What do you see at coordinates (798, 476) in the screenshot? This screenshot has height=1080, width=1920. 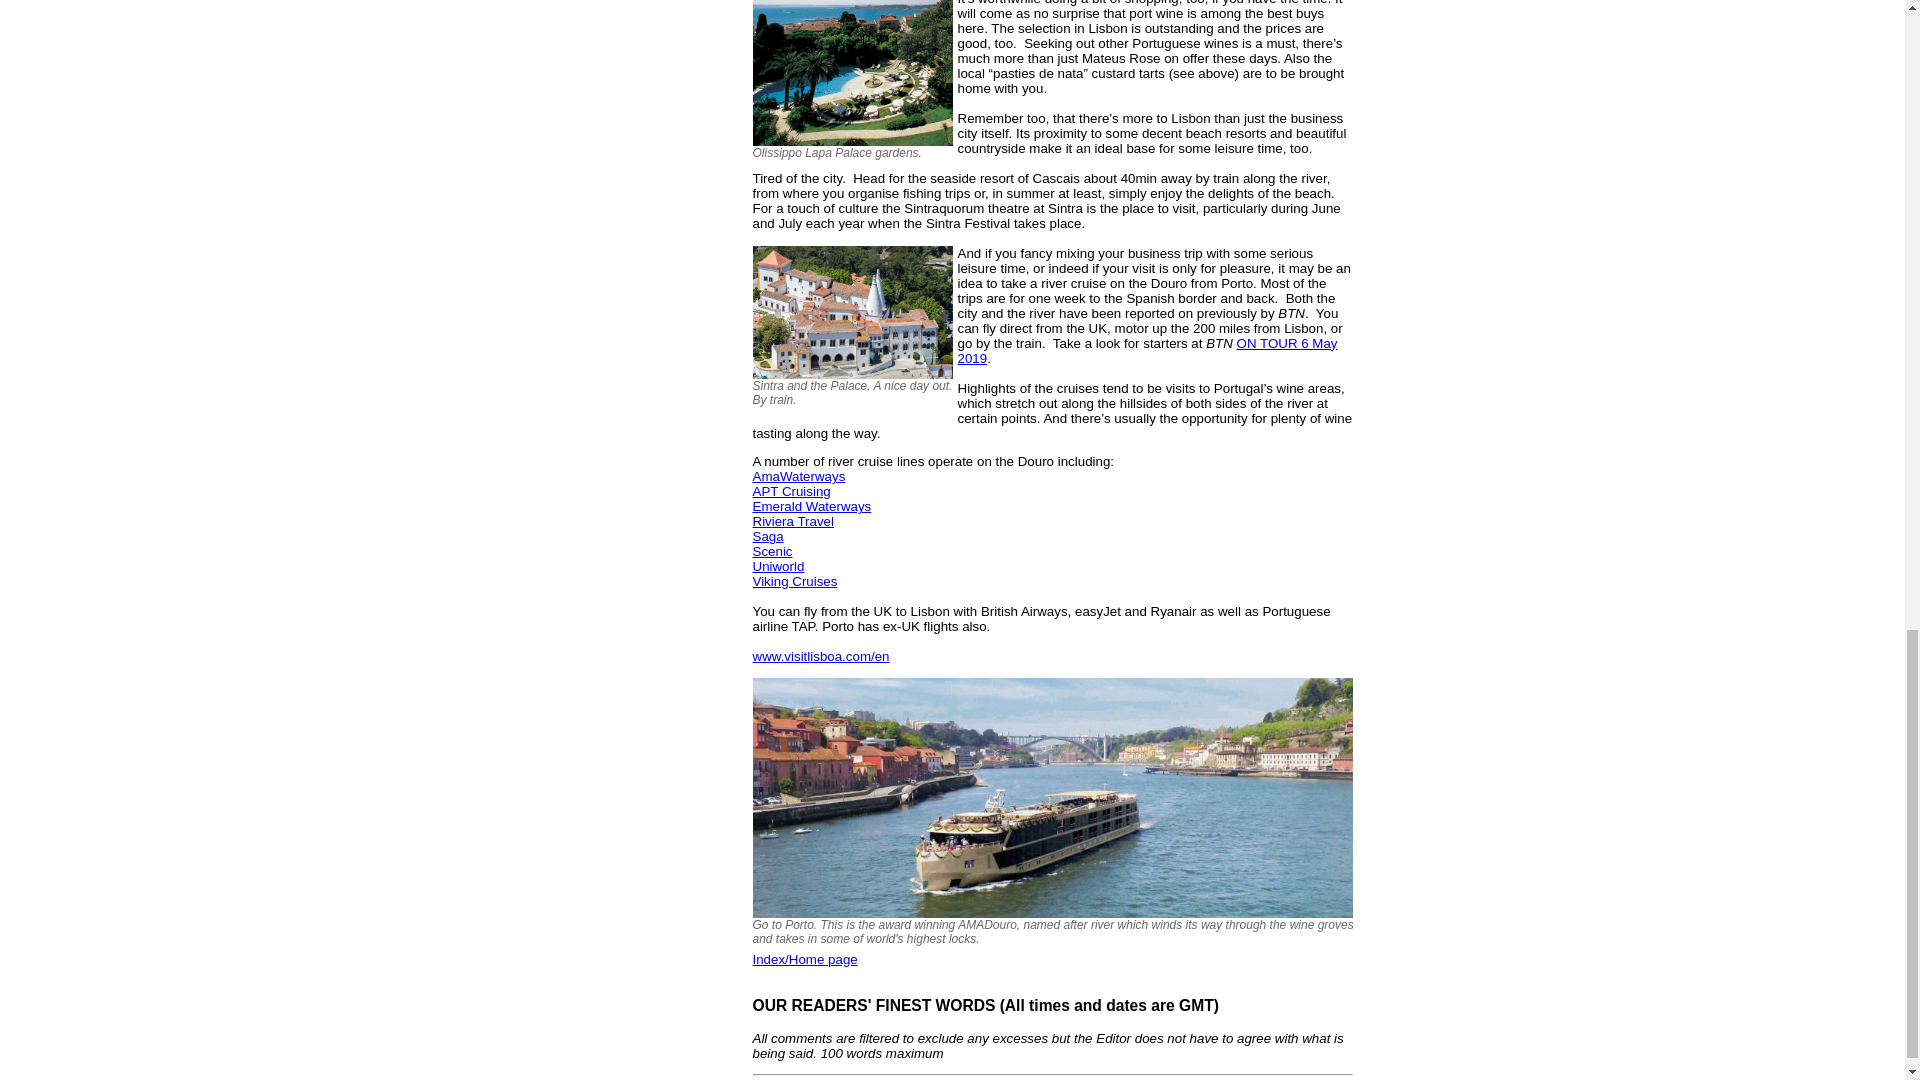 I see `AmaWaterways` at bounding box center [798, 476].